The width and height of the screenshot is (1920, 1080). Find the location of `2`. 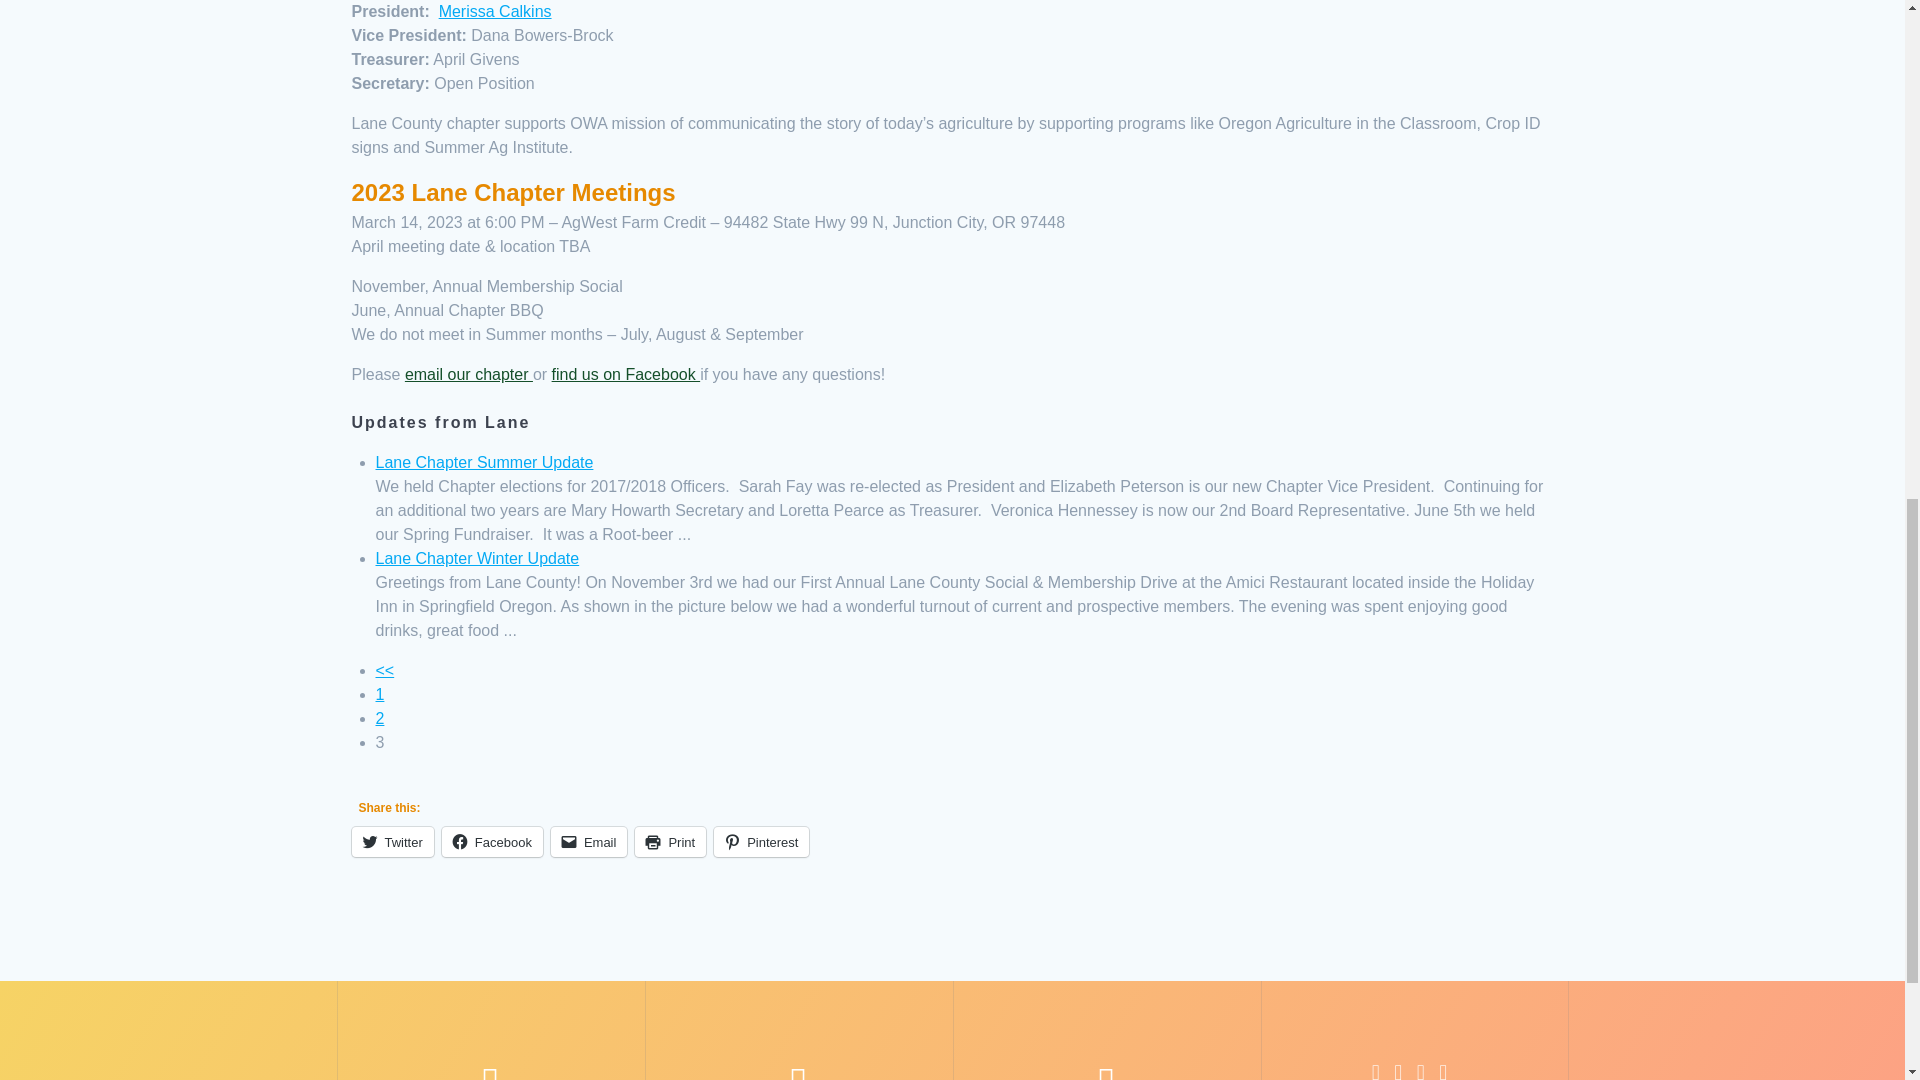

2 is located at coordinates (386, 670).